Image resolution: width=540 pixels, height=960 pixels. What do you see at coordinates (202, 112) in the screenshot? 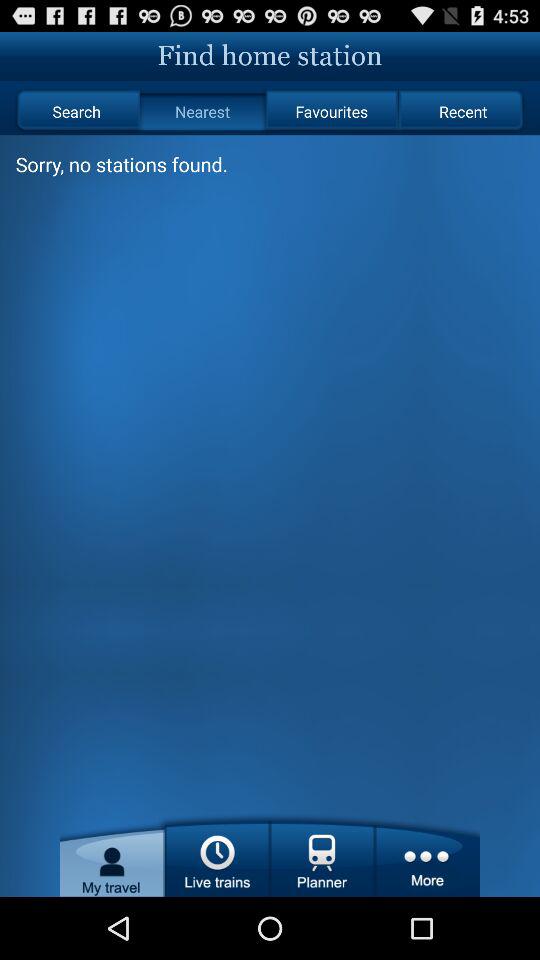
I see `click item next to the favourites icon` at bounding box center [202, 112].